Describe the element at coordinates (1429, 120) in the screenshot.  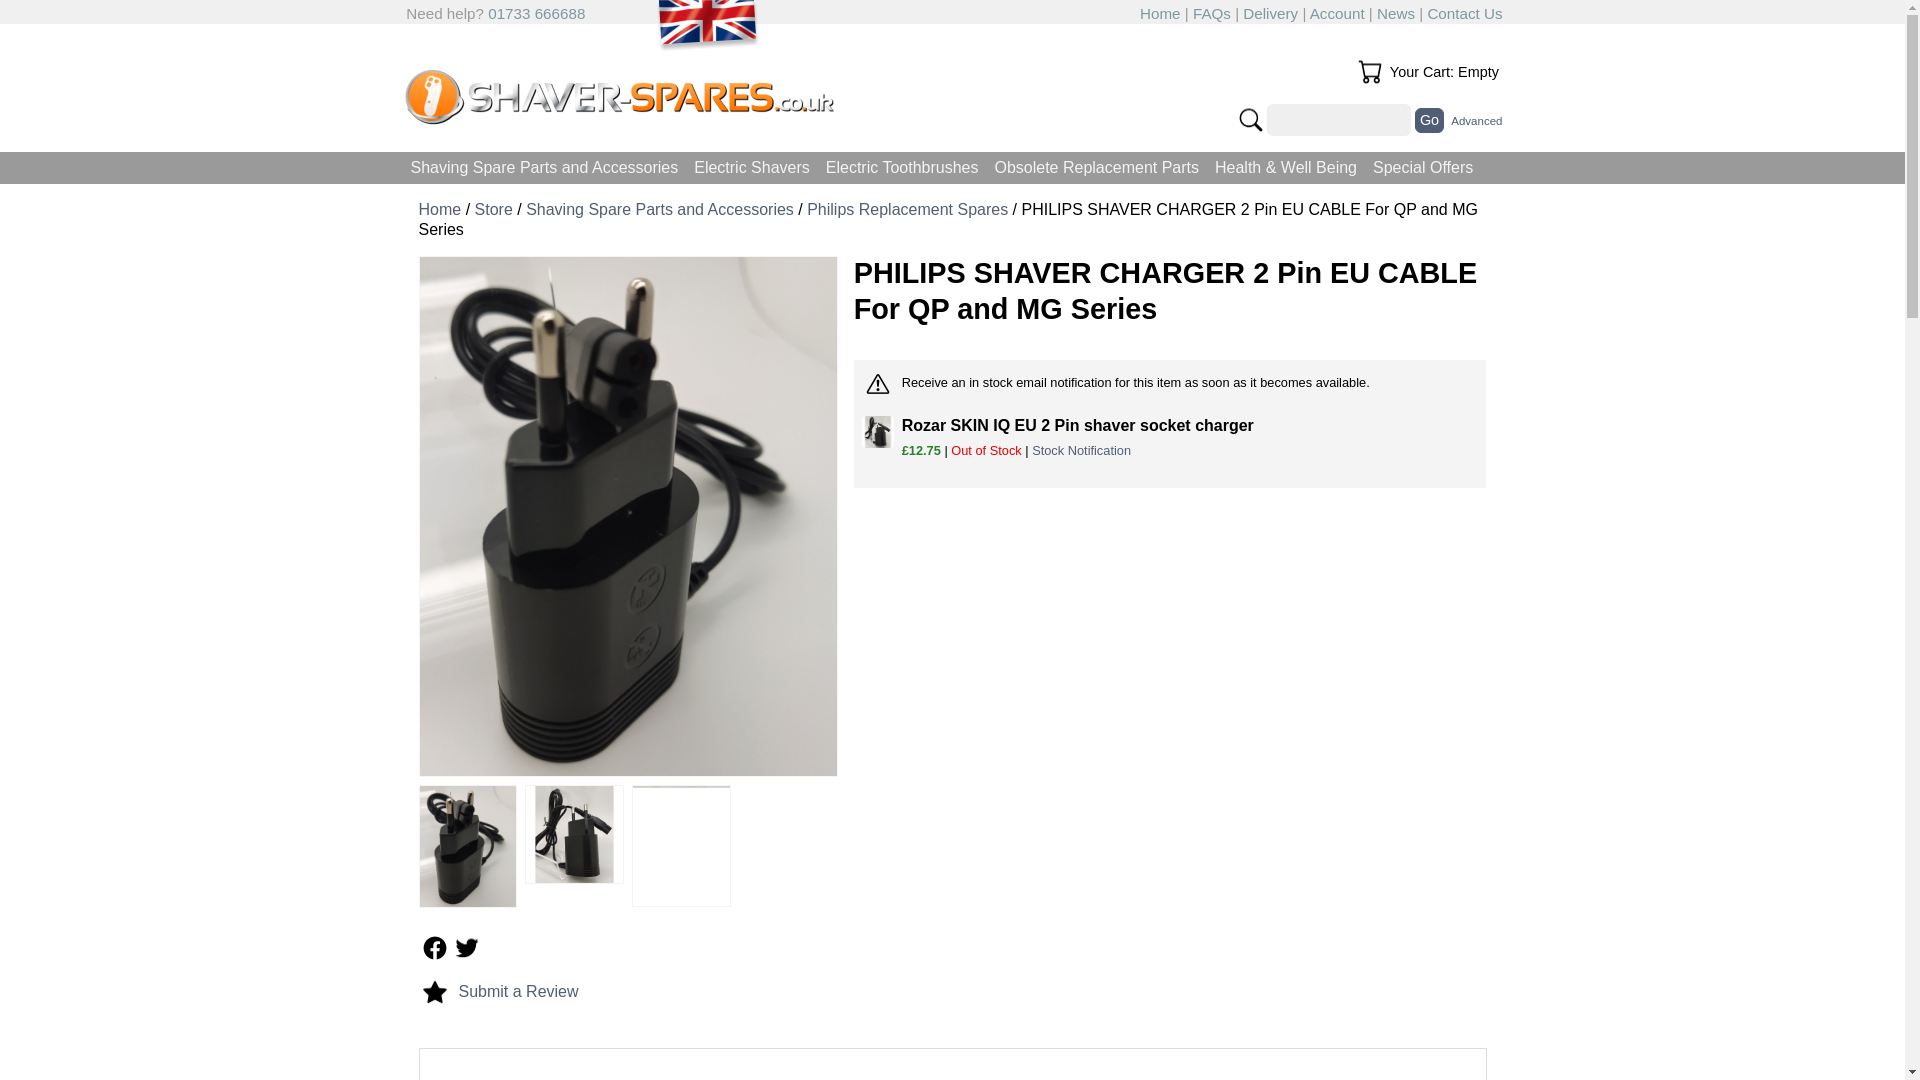
I see `Go` at that location.